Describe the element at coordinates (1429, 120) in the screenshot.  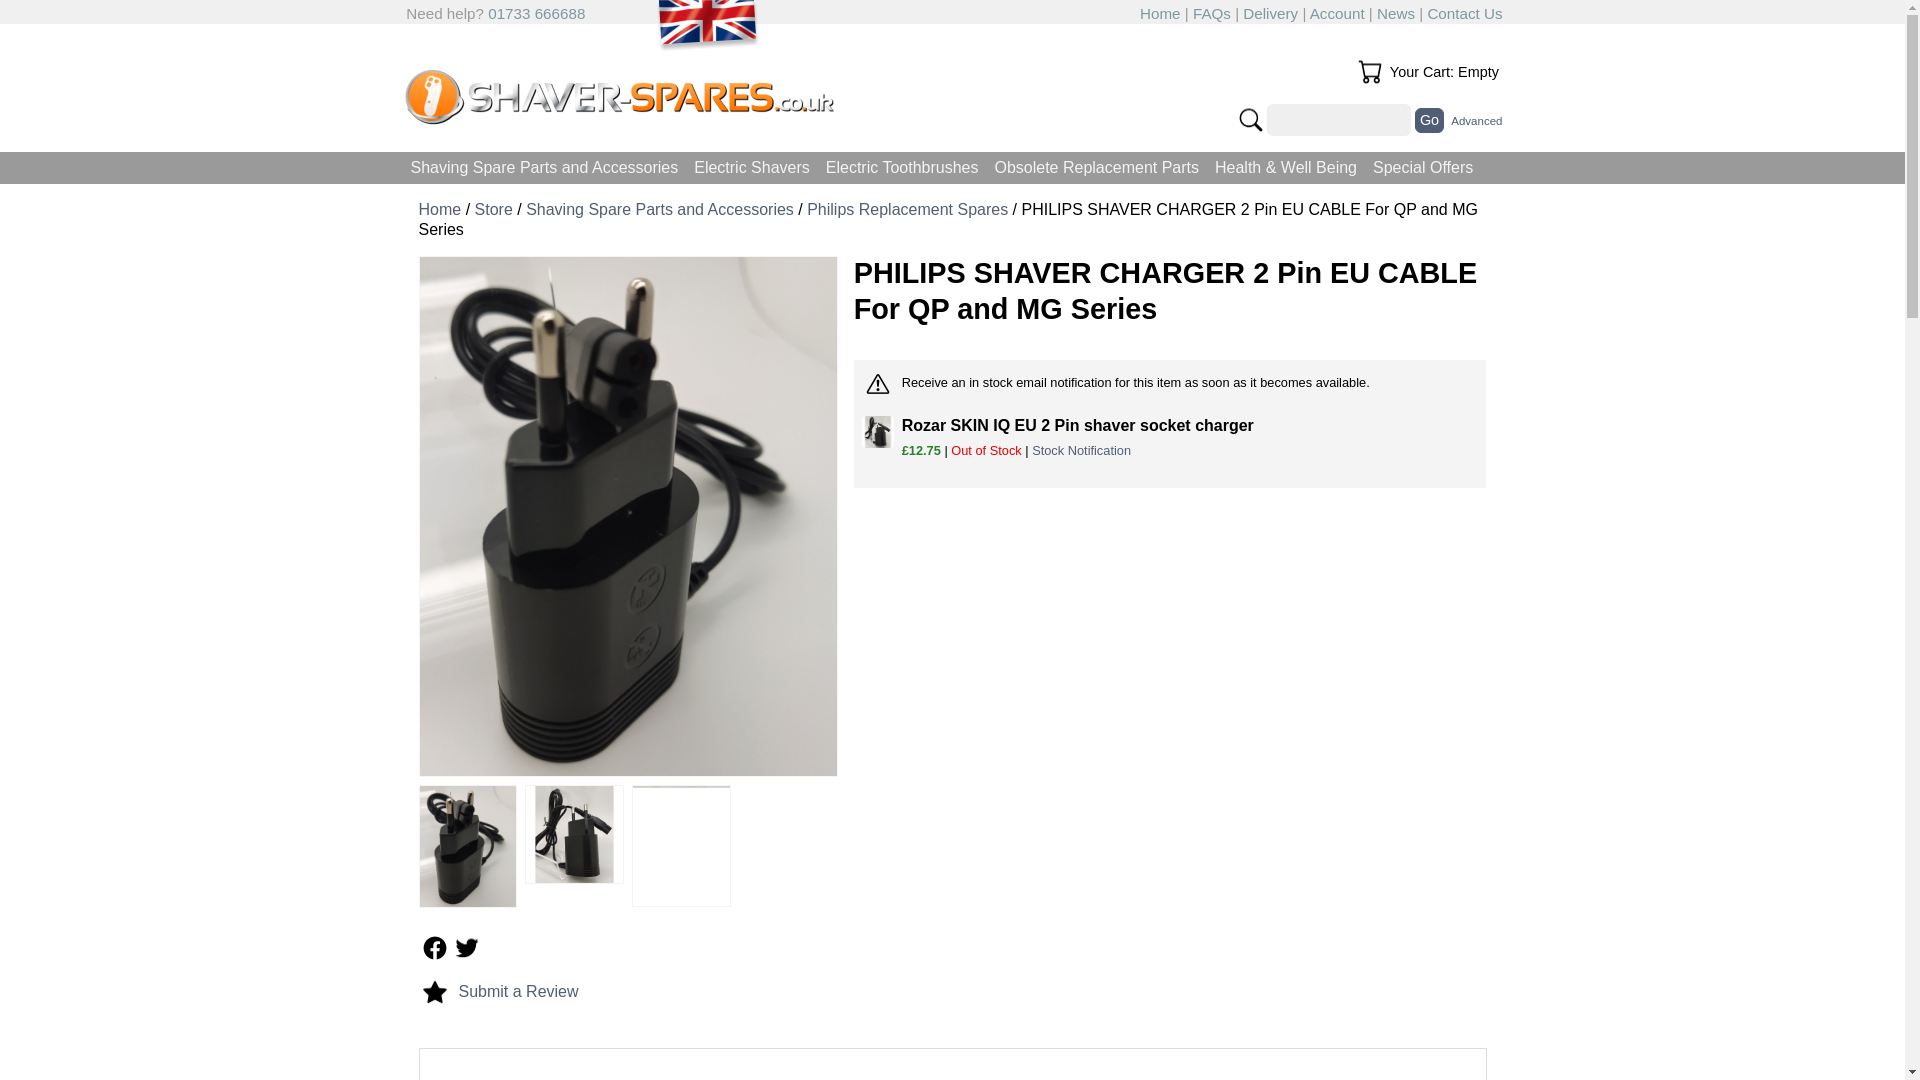
I see `Go` at that location.